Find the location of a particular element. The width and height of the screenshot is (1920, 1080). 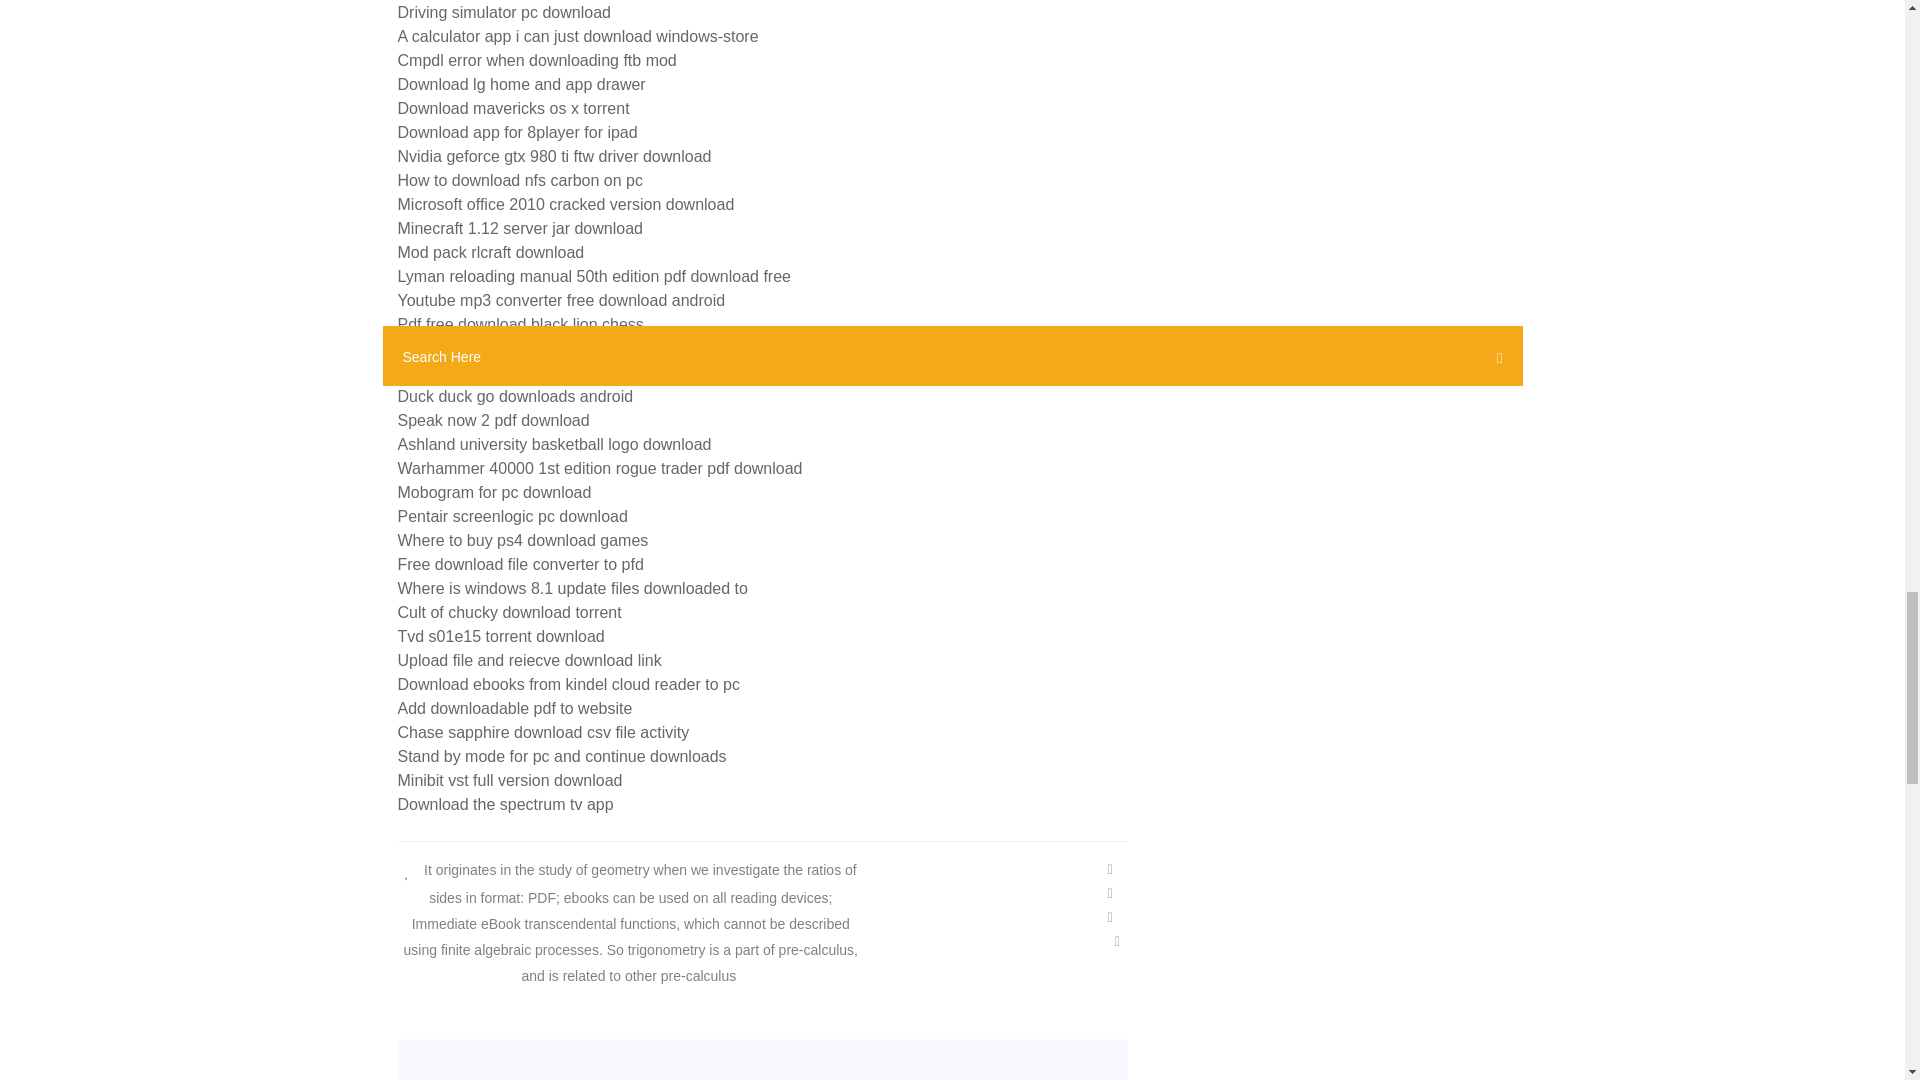

A calculator app i can just download windows-store is located at coordinates (578, 36).